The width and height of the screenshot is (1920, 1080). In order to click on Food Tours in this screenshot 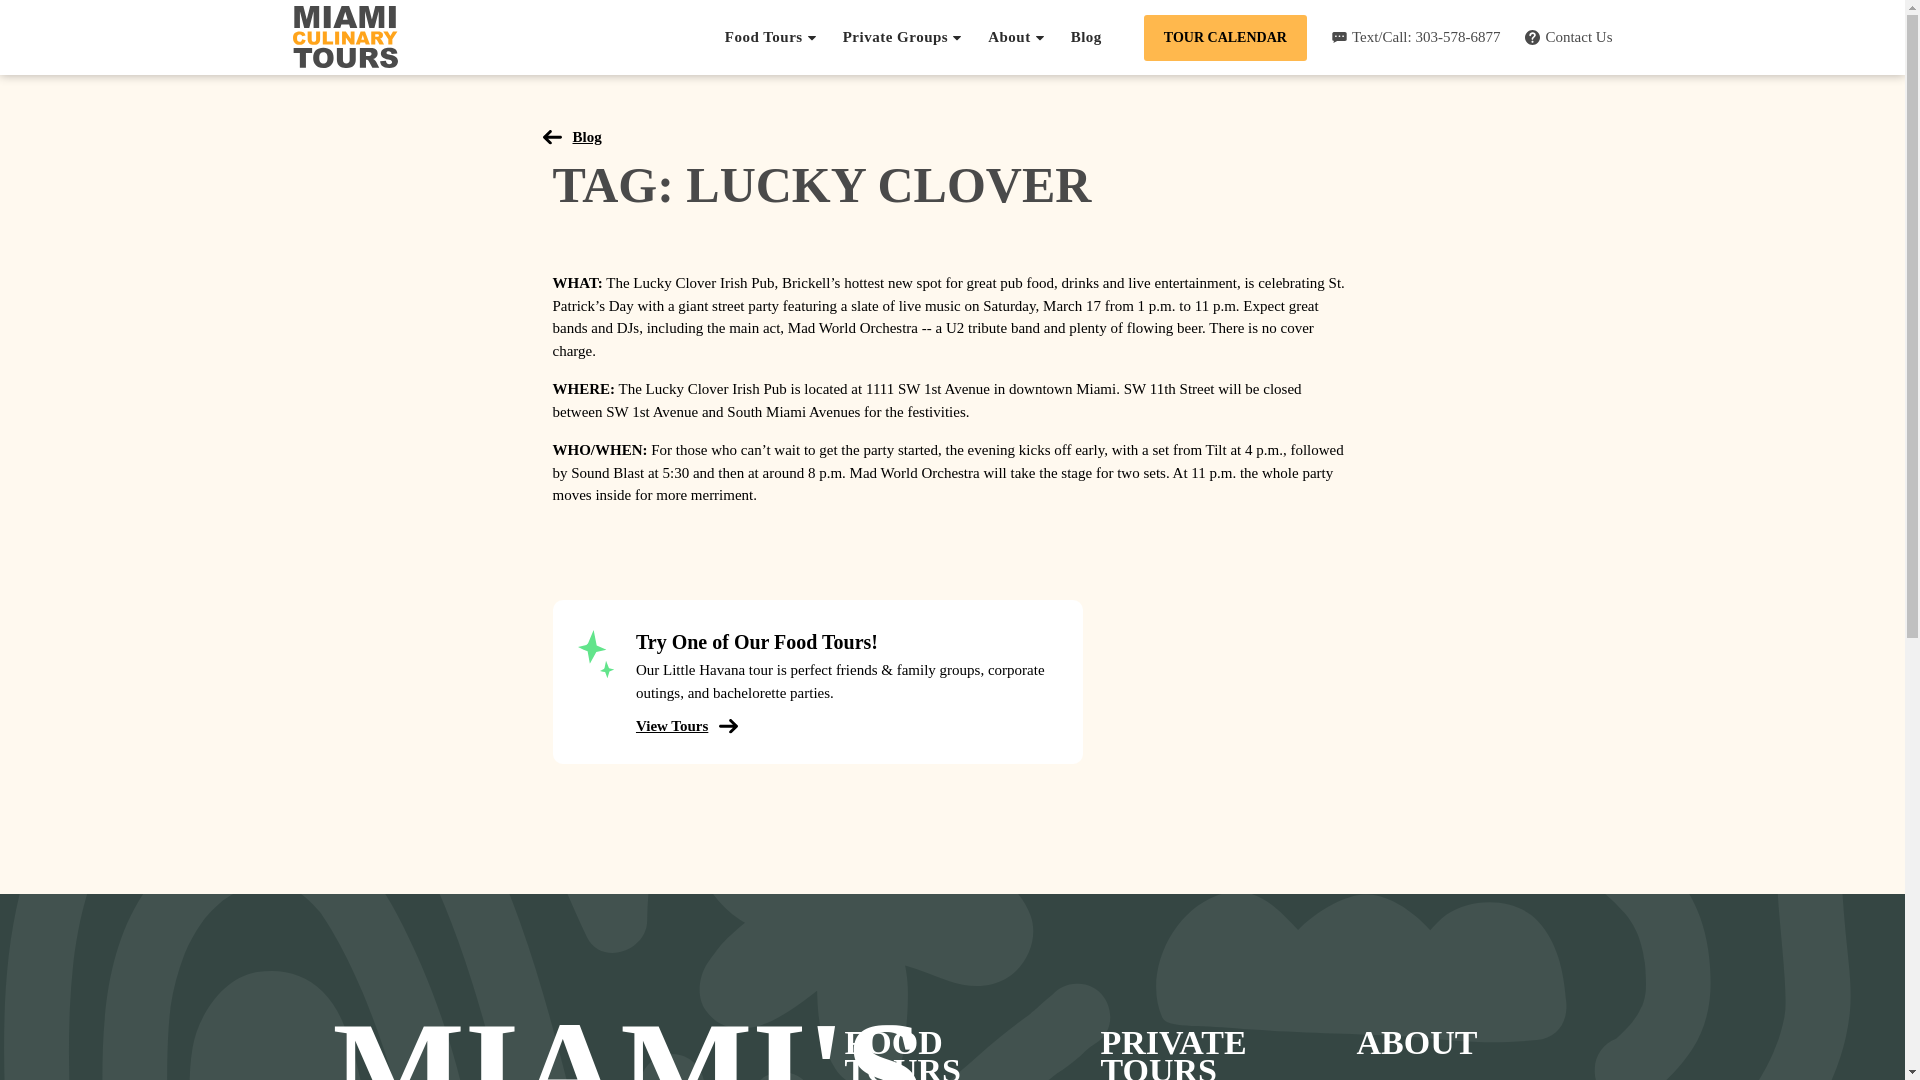, I will do `click(772, 37)`.